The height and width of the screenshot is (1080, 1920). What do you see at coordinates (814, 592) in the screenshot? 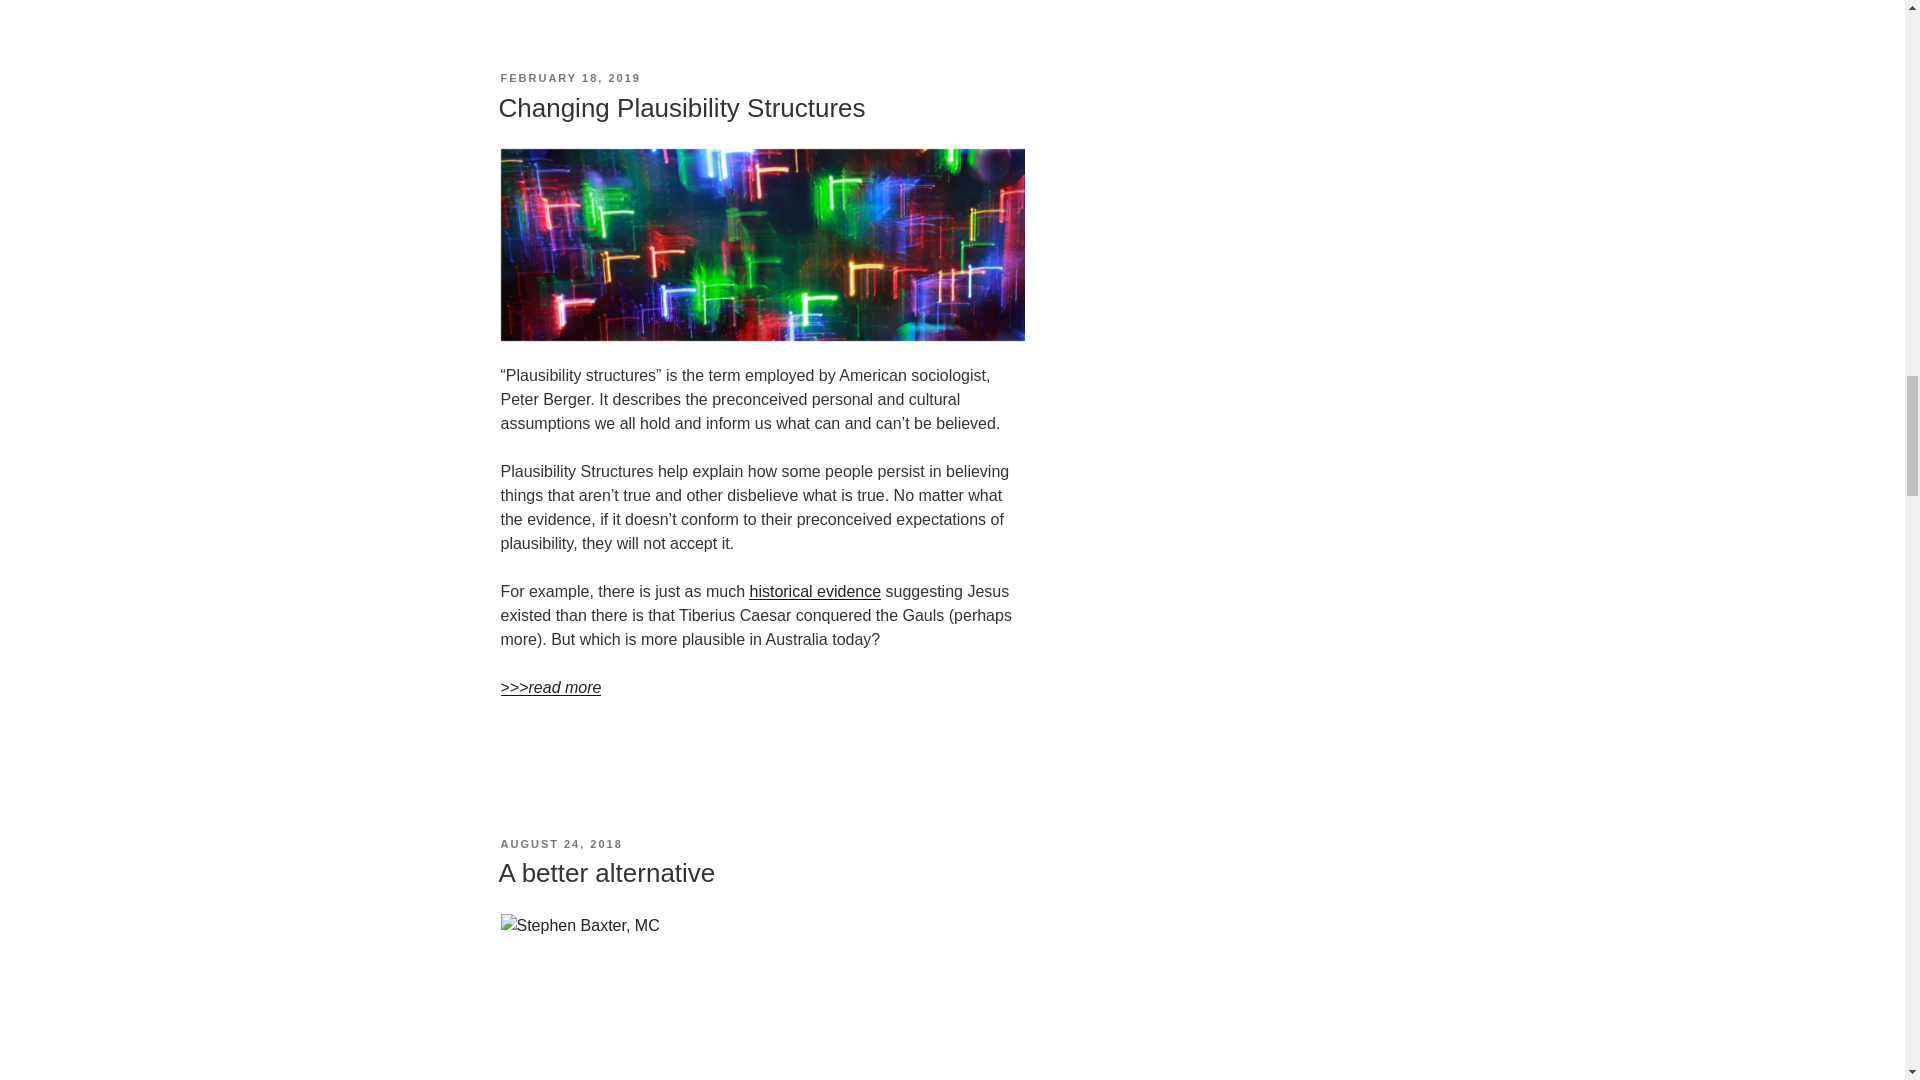
I see `historical evidence` at bounding box center [814, 592].